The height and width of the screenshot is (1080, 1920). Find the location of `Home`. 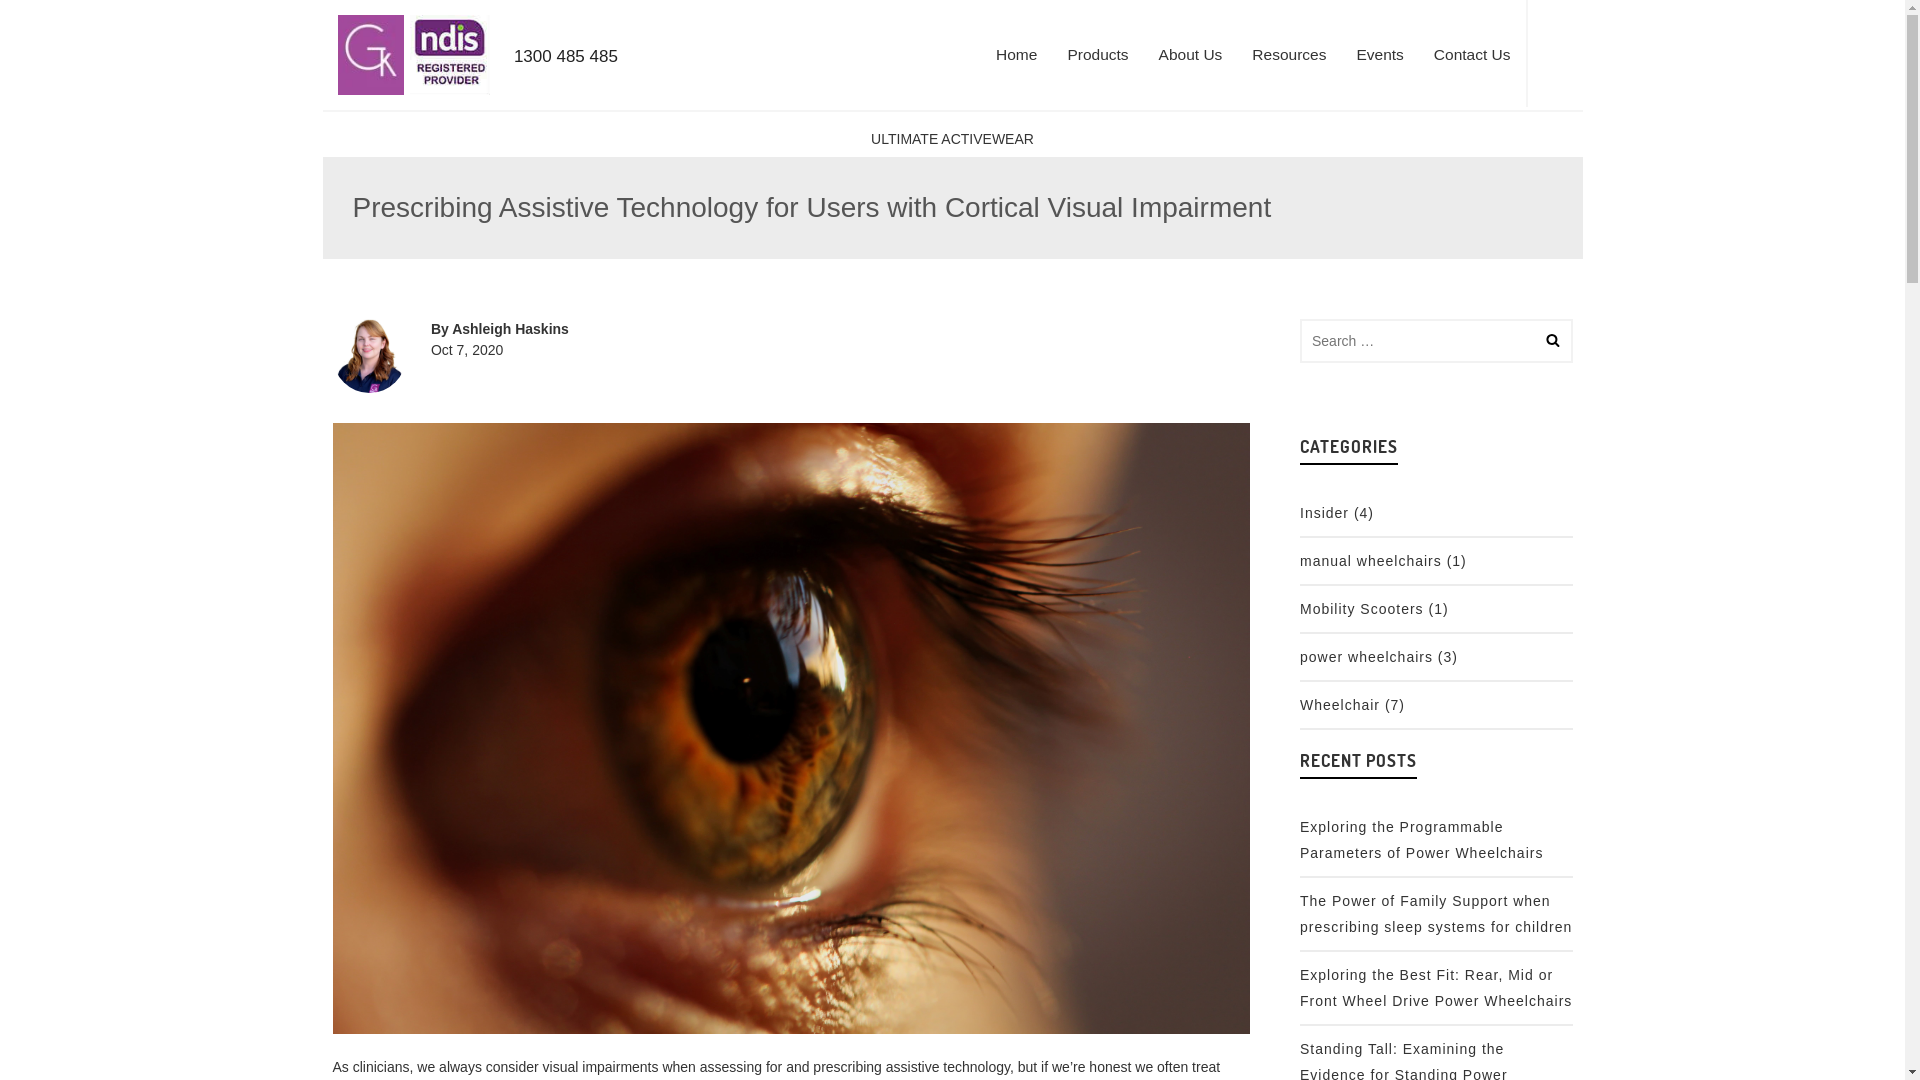

Home is located at coordinates (1016, 55).